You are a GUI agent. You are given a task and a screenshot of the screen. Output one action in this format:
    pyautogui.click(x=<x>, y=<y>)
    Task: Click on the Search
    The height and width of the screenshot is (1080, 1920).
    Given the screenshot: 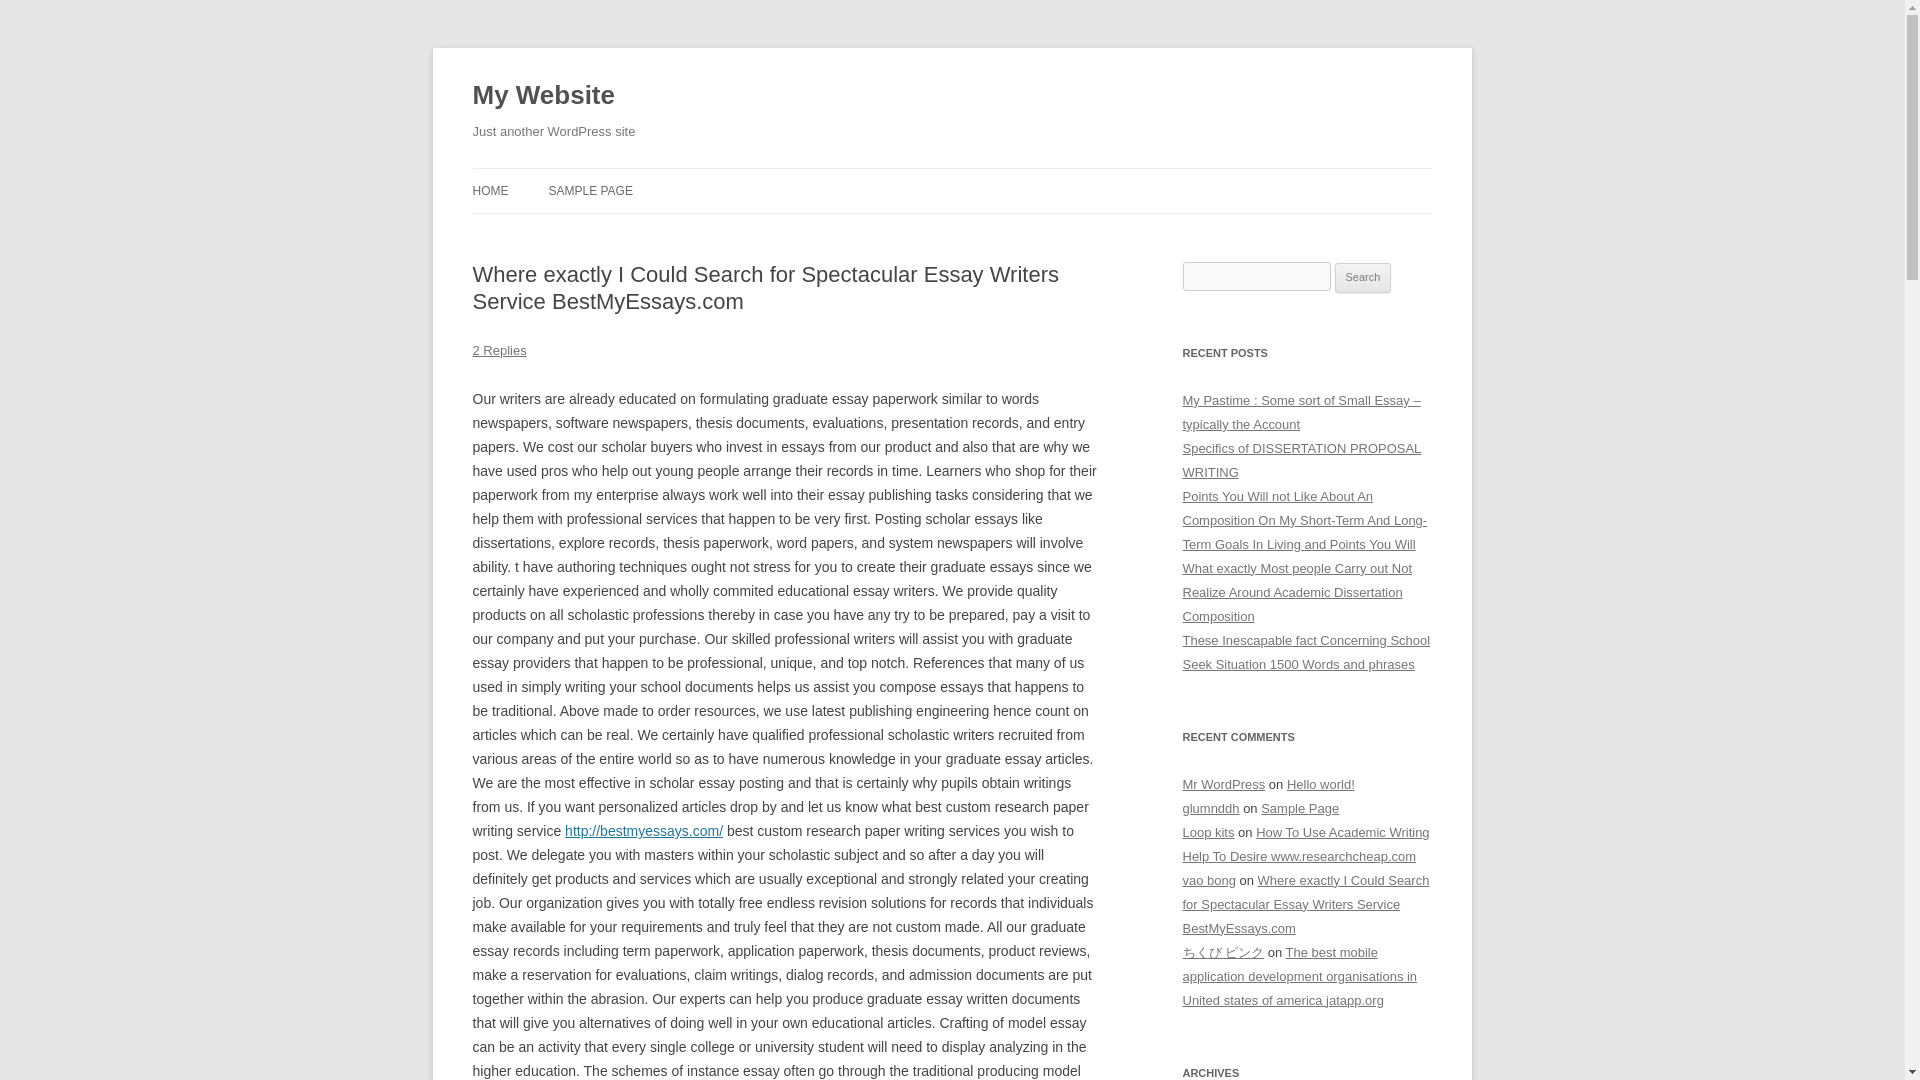 What is the action you would take?
    pyautogui.click(x=1363, y=278)
    